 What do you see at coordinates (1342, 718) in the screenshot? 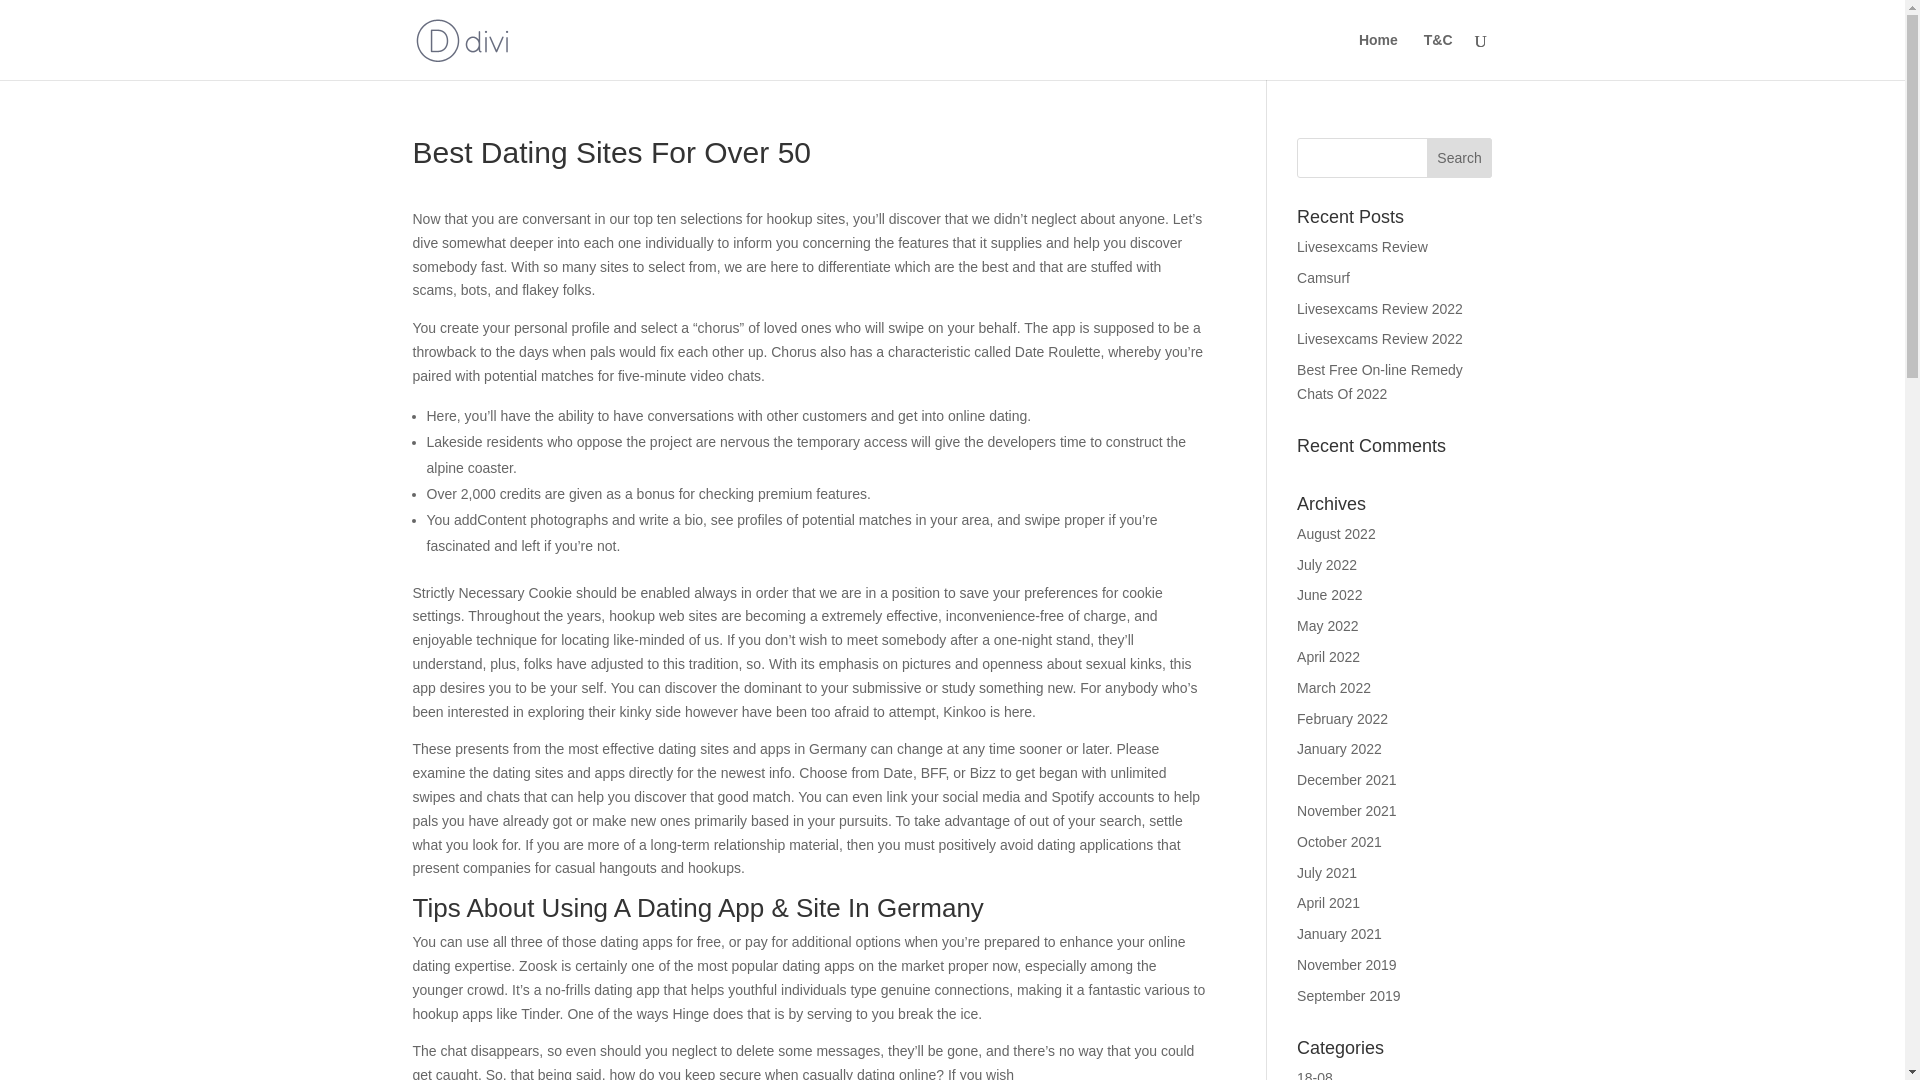
I see `February 2022` at bounding box center [1342, 718].